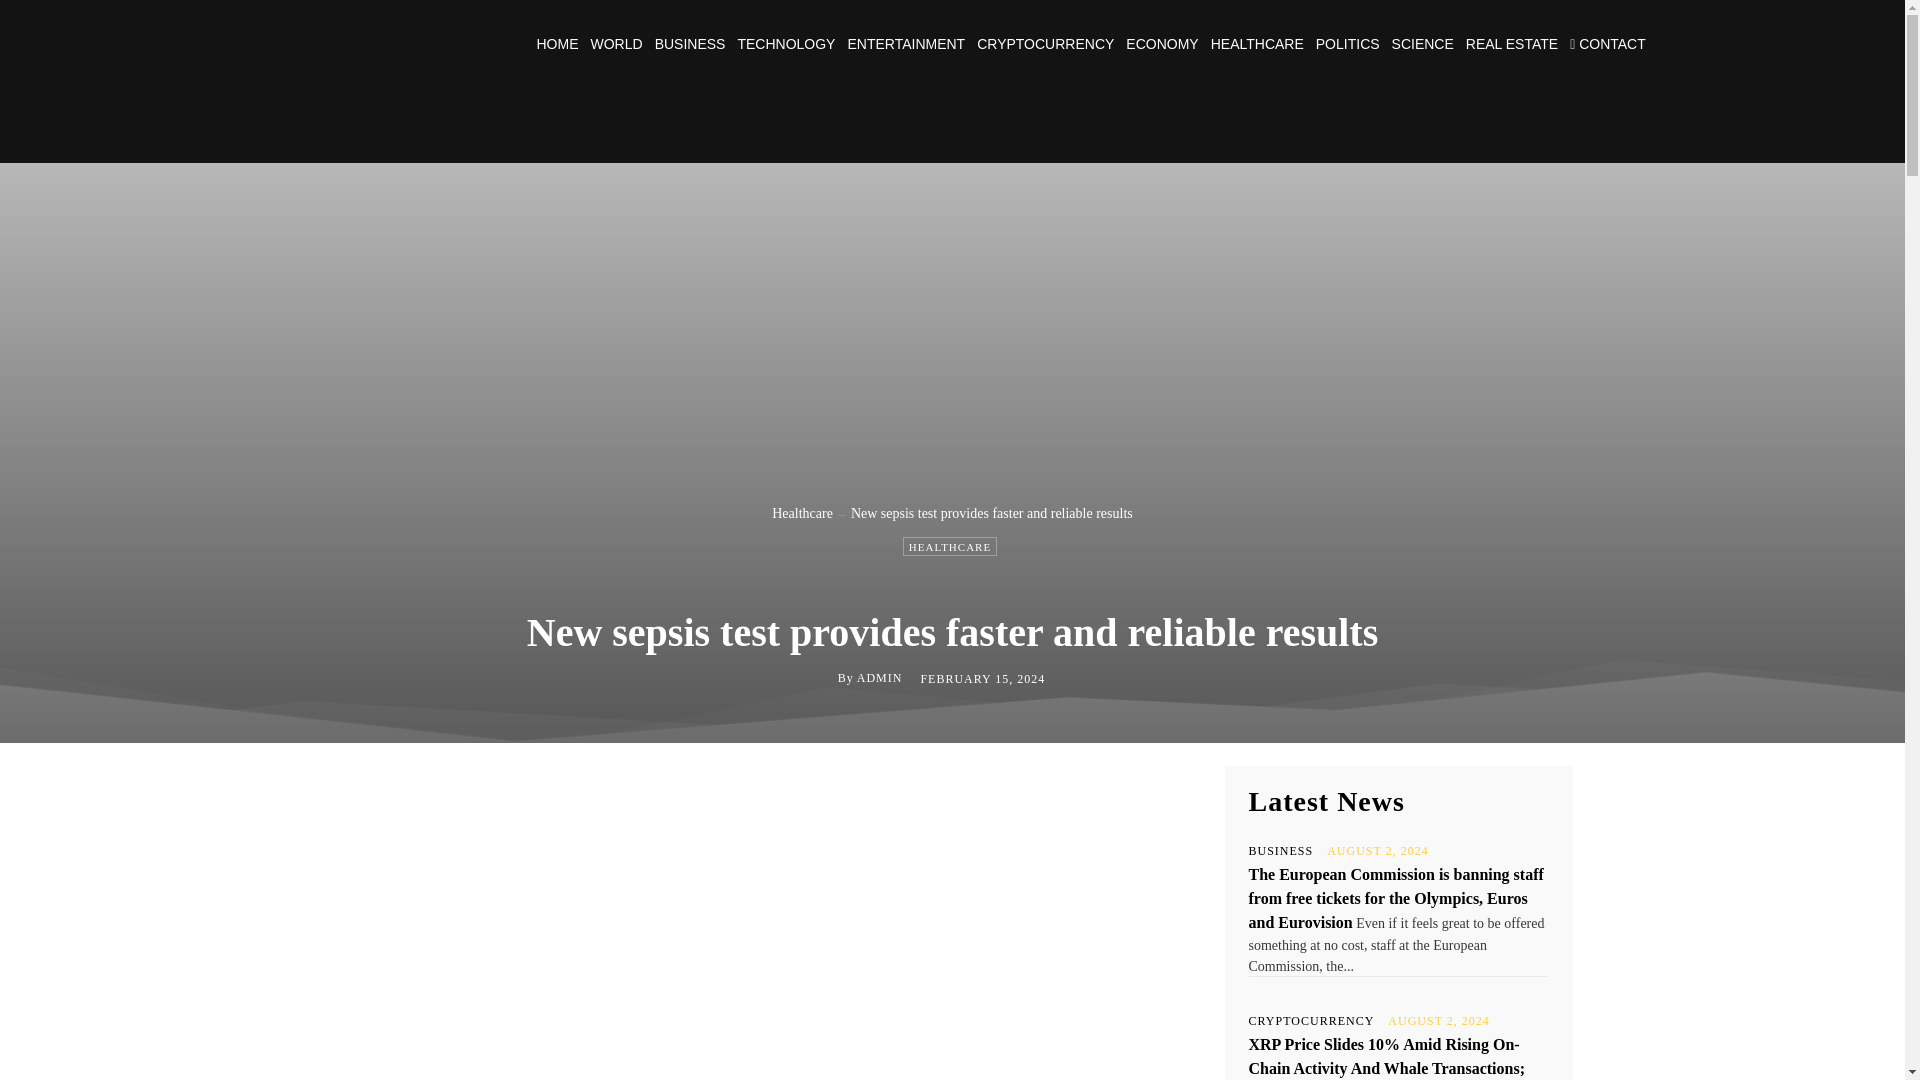  What do you see at coordinates (1608, 44) in the screenshot?
I see `CONTACT` at bounding box center [1608, 44].